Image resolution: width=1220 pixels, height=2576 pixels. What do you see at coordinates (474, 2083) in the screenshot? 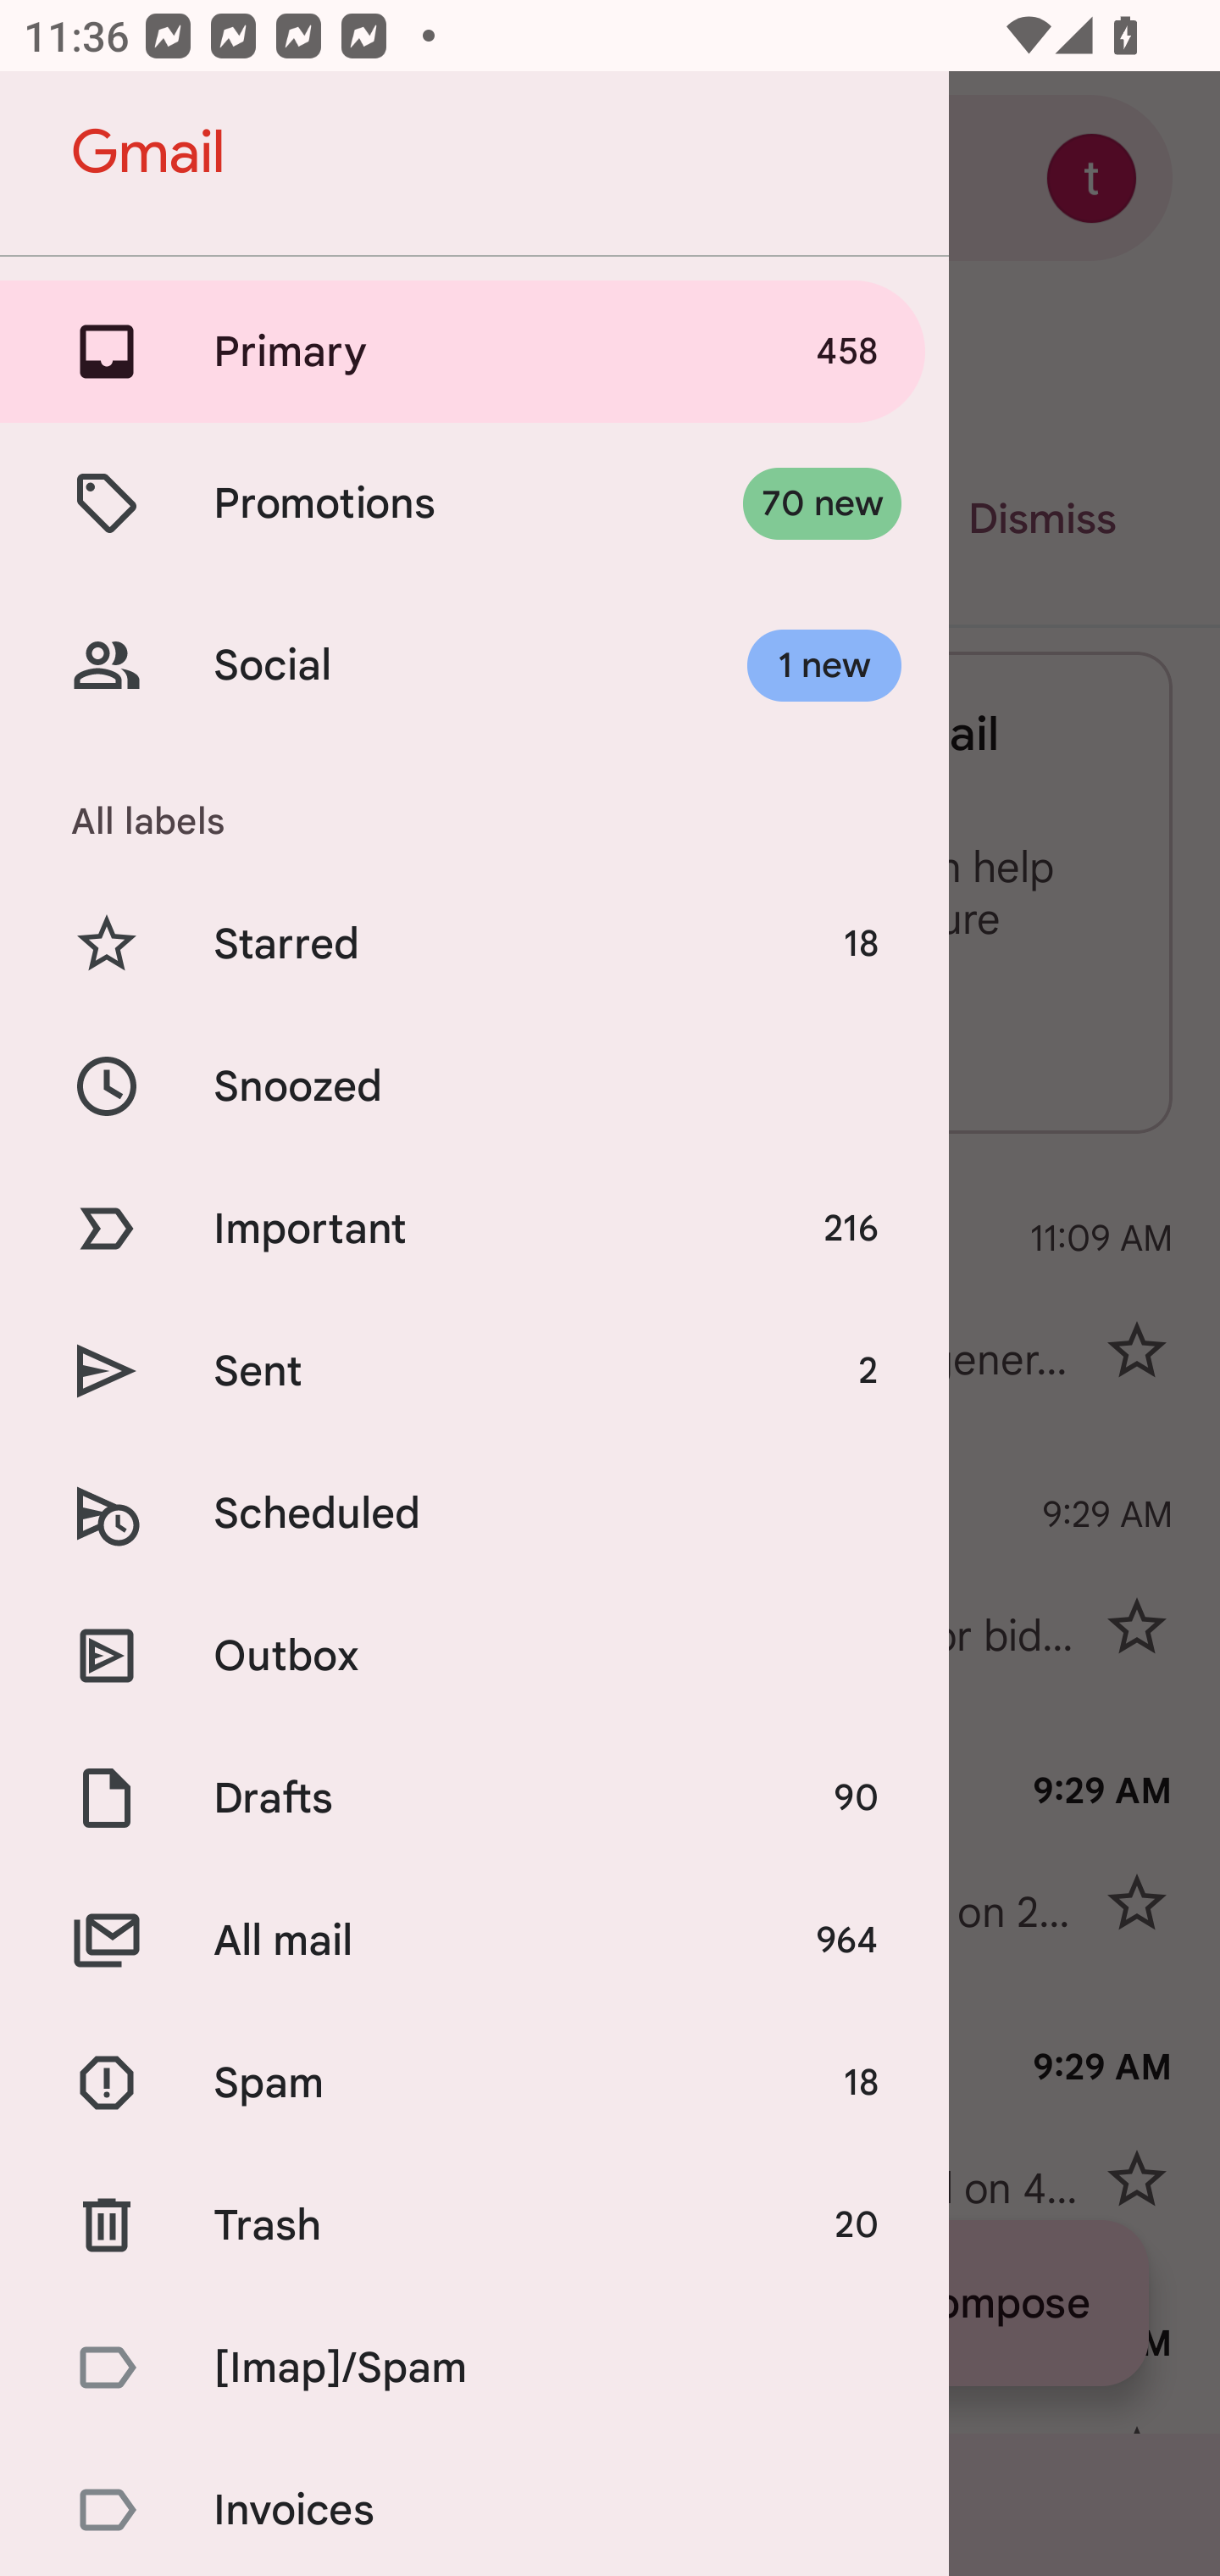
I see `Spam 18` at bounding box center [474, 2083].